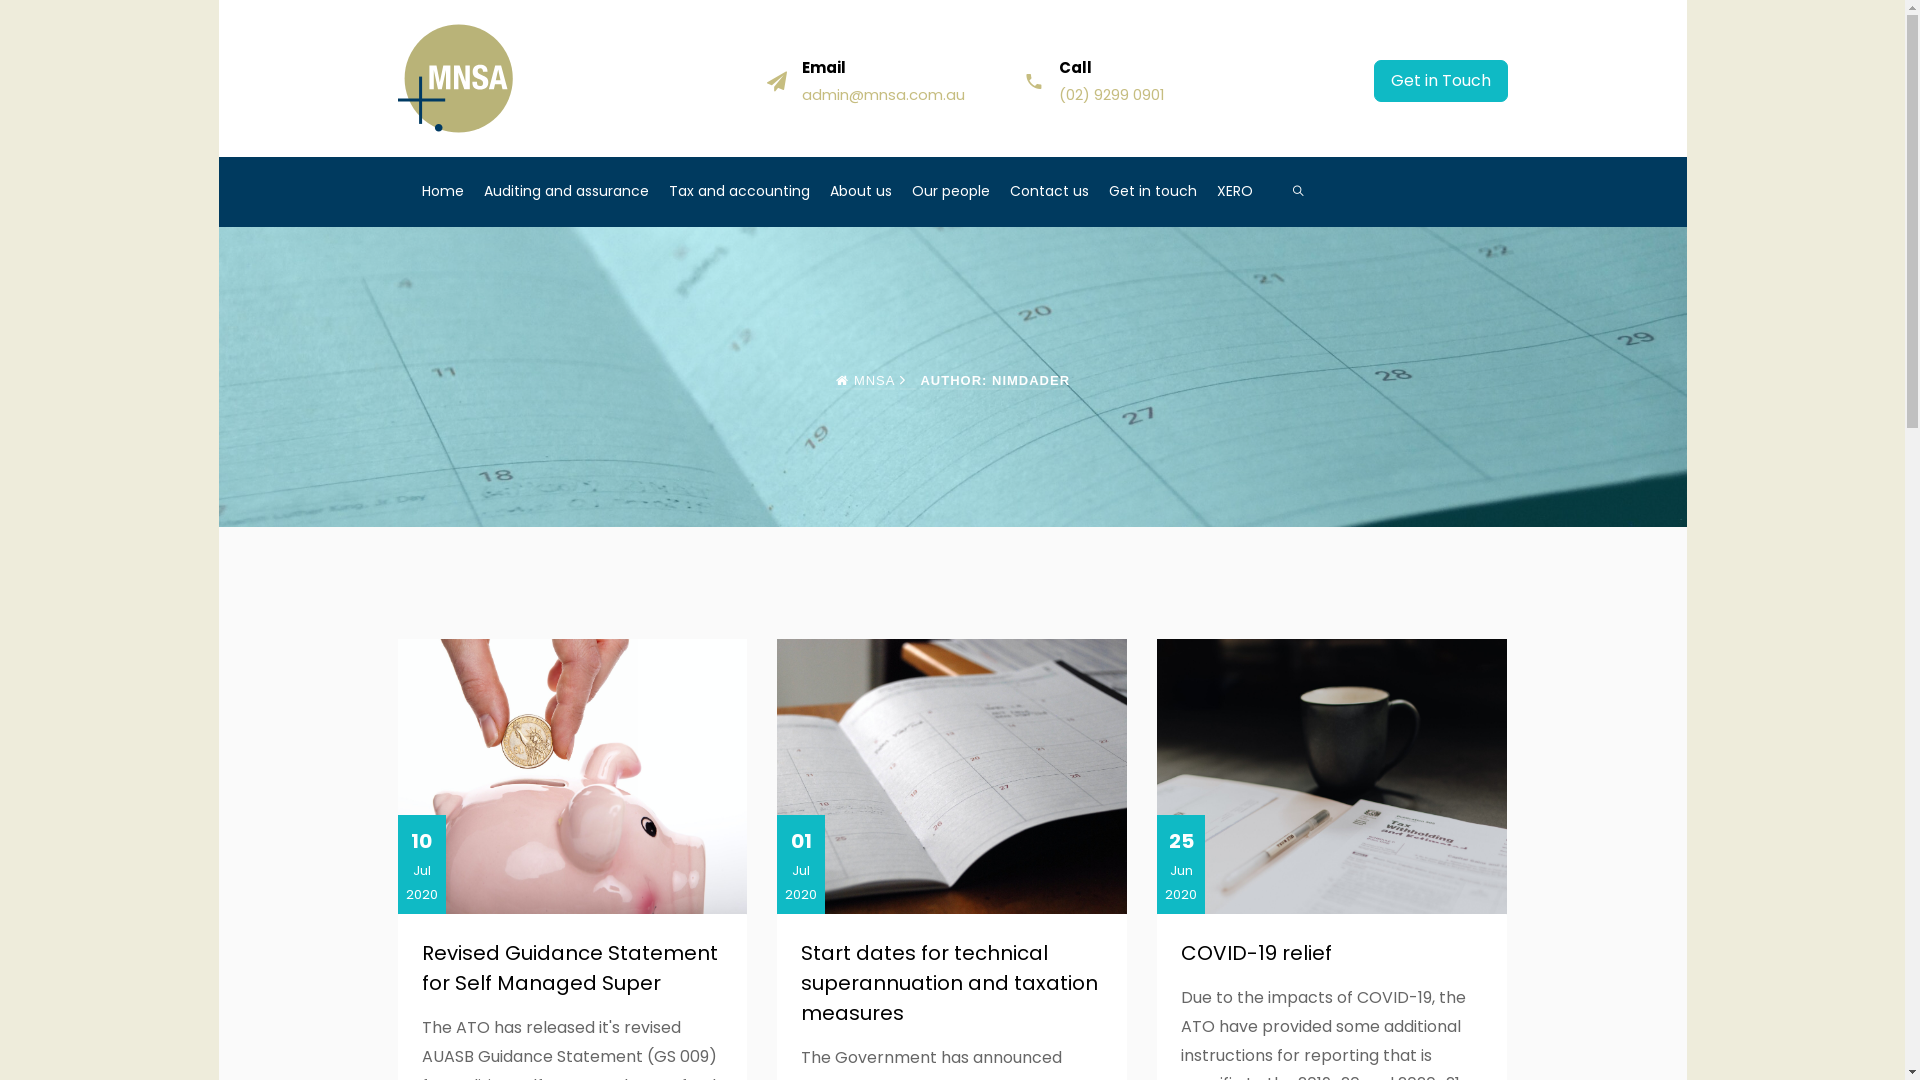  Describe the element at coordinates (1441, 81) in the screenshot. I see `Get in Touch` at that location.